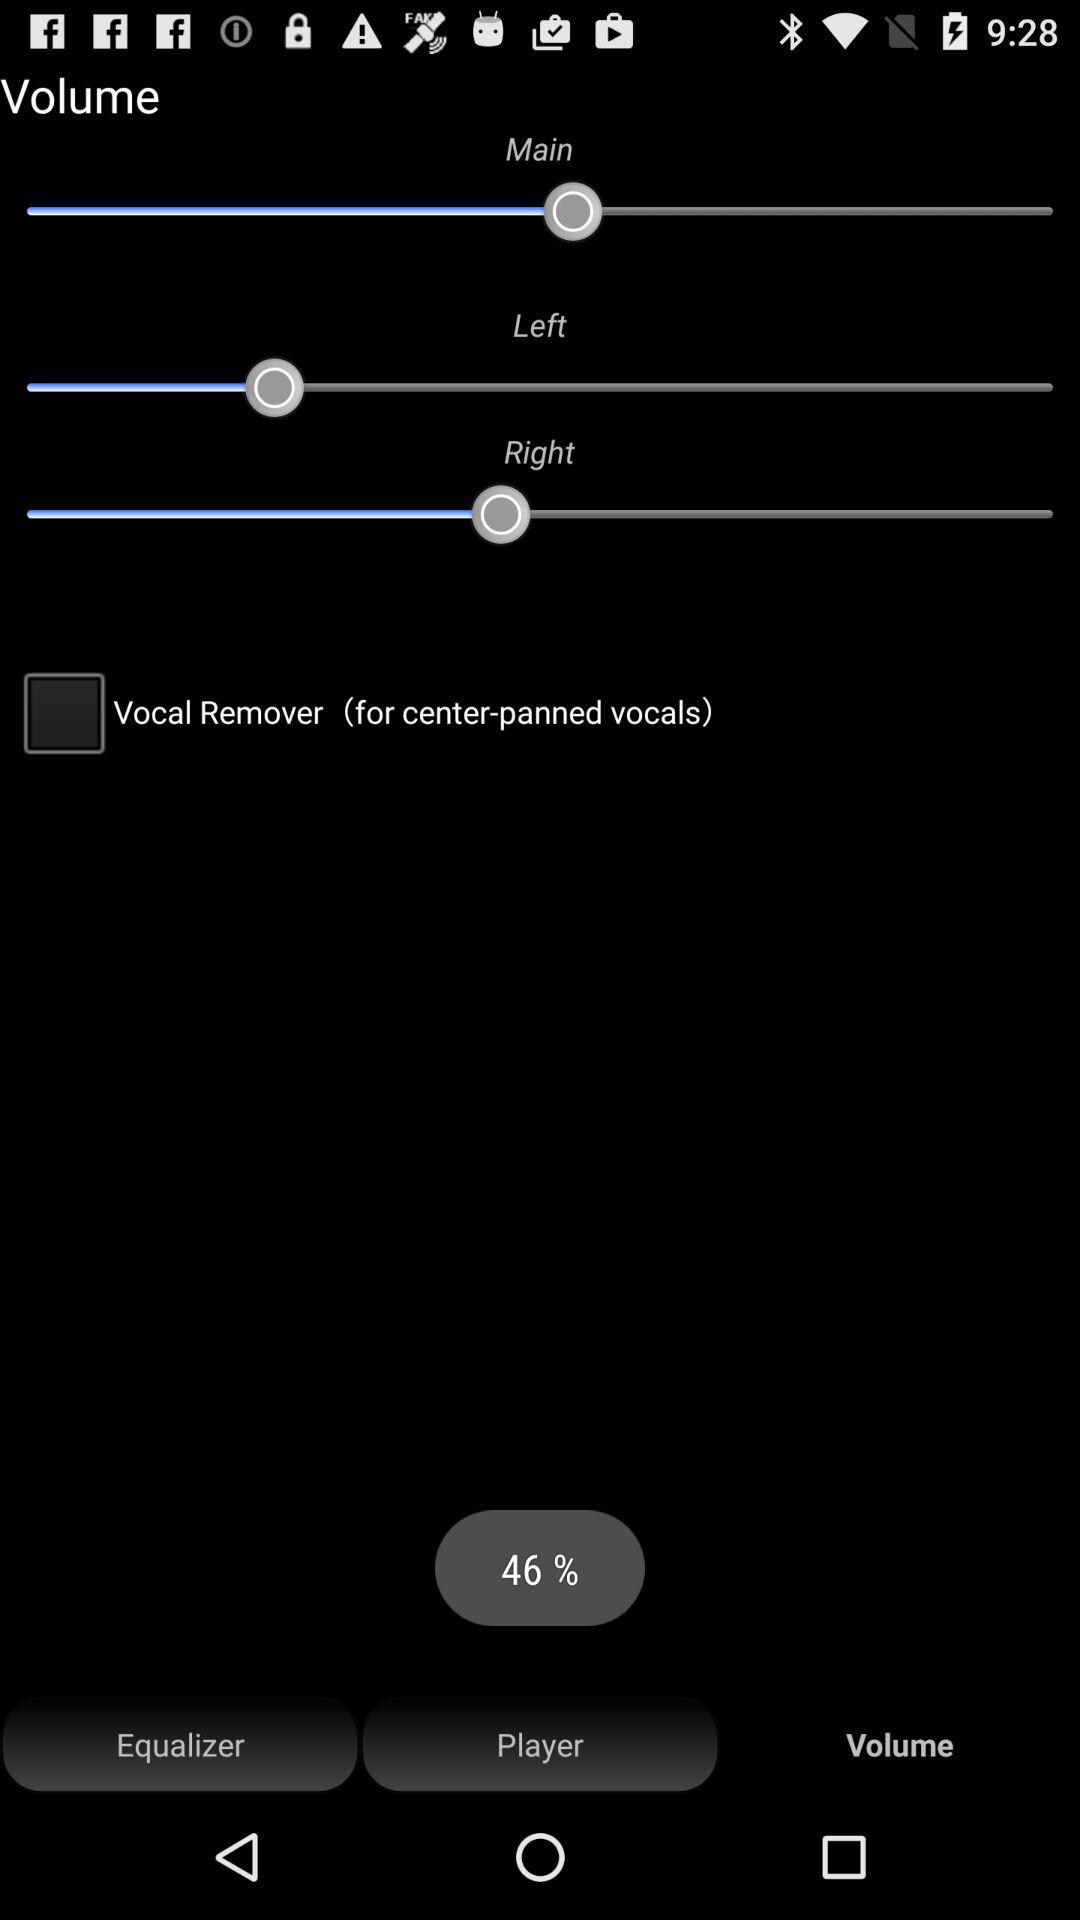 The image size is (1080, 1920). Describe the element at coordinates (540, 1744) in the screenshot. I see `open the item next to volume icon` at that location.